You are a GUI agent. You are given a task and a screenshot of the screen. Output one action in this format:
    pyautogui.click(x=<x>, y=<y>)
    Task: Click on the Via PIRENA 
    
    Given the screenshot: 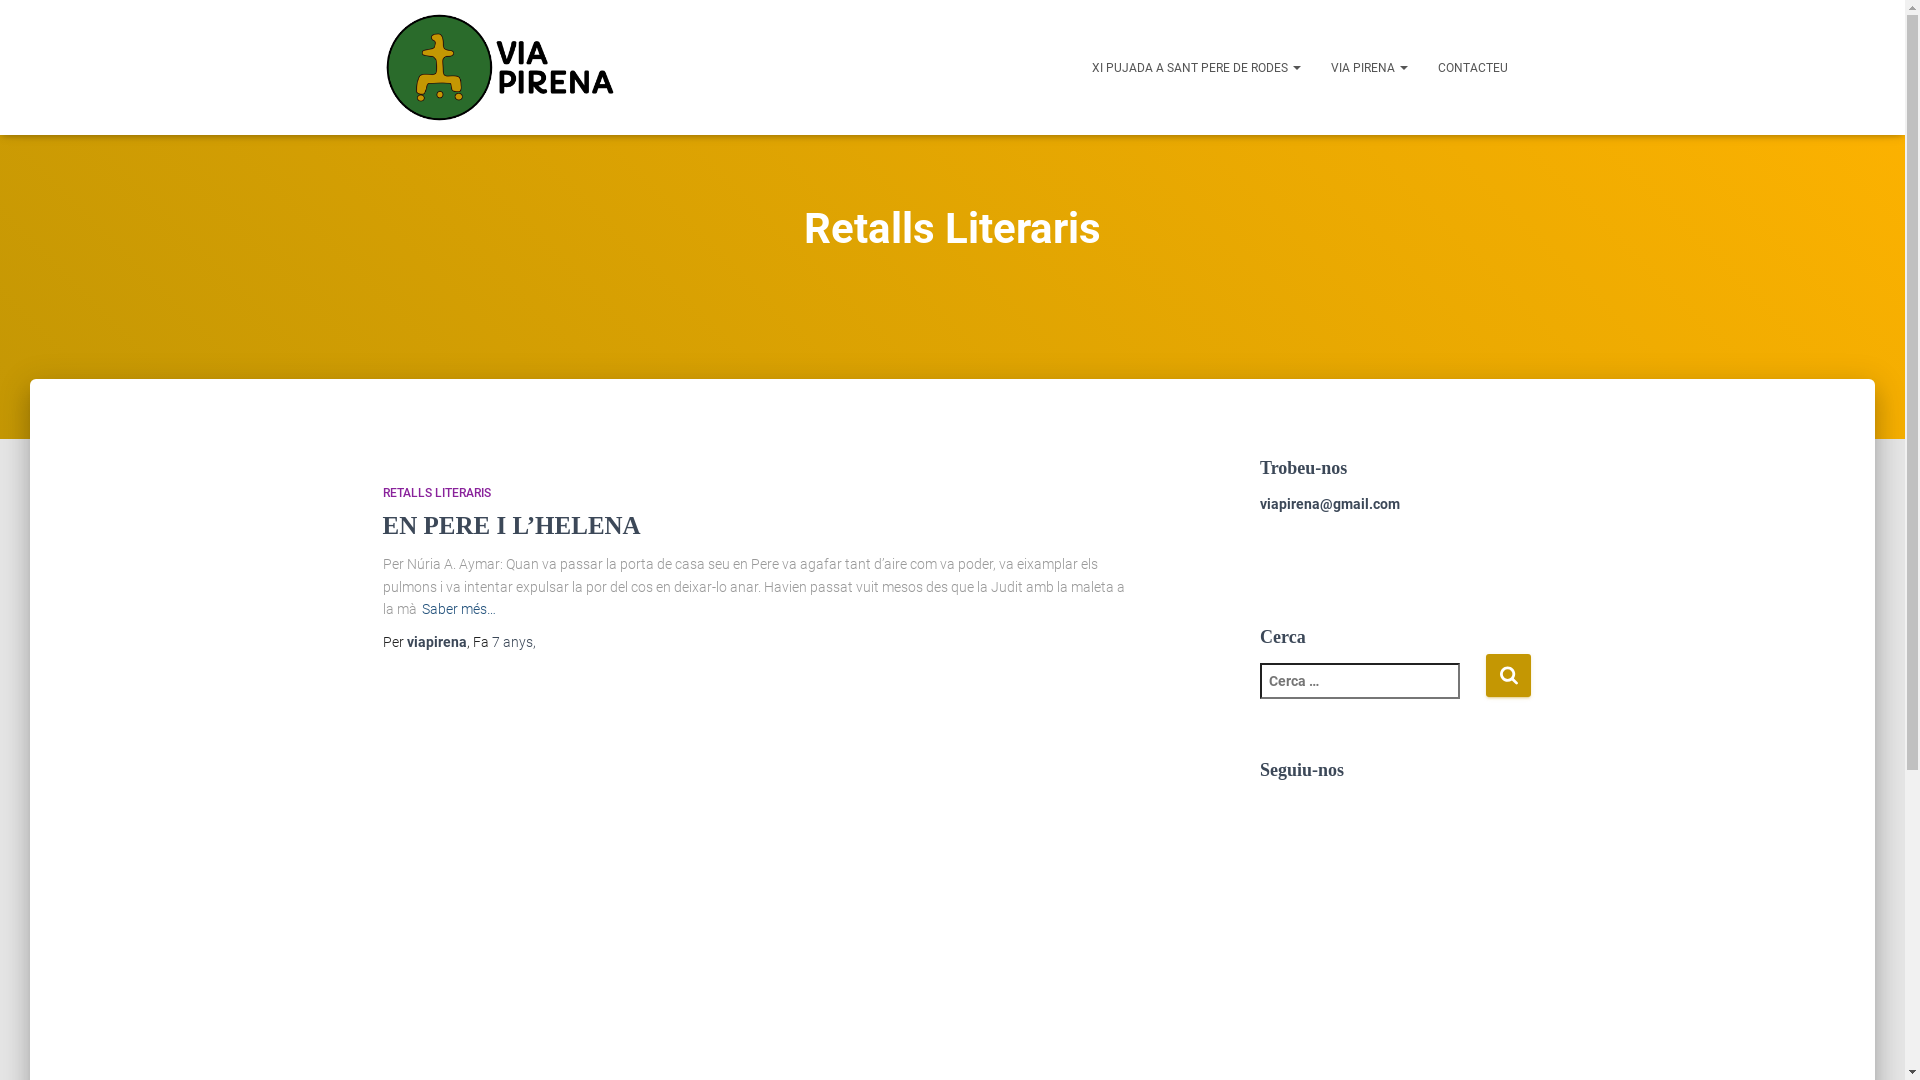 What is the action you would take?
    pyautogui.click(x=500, y=68)
    